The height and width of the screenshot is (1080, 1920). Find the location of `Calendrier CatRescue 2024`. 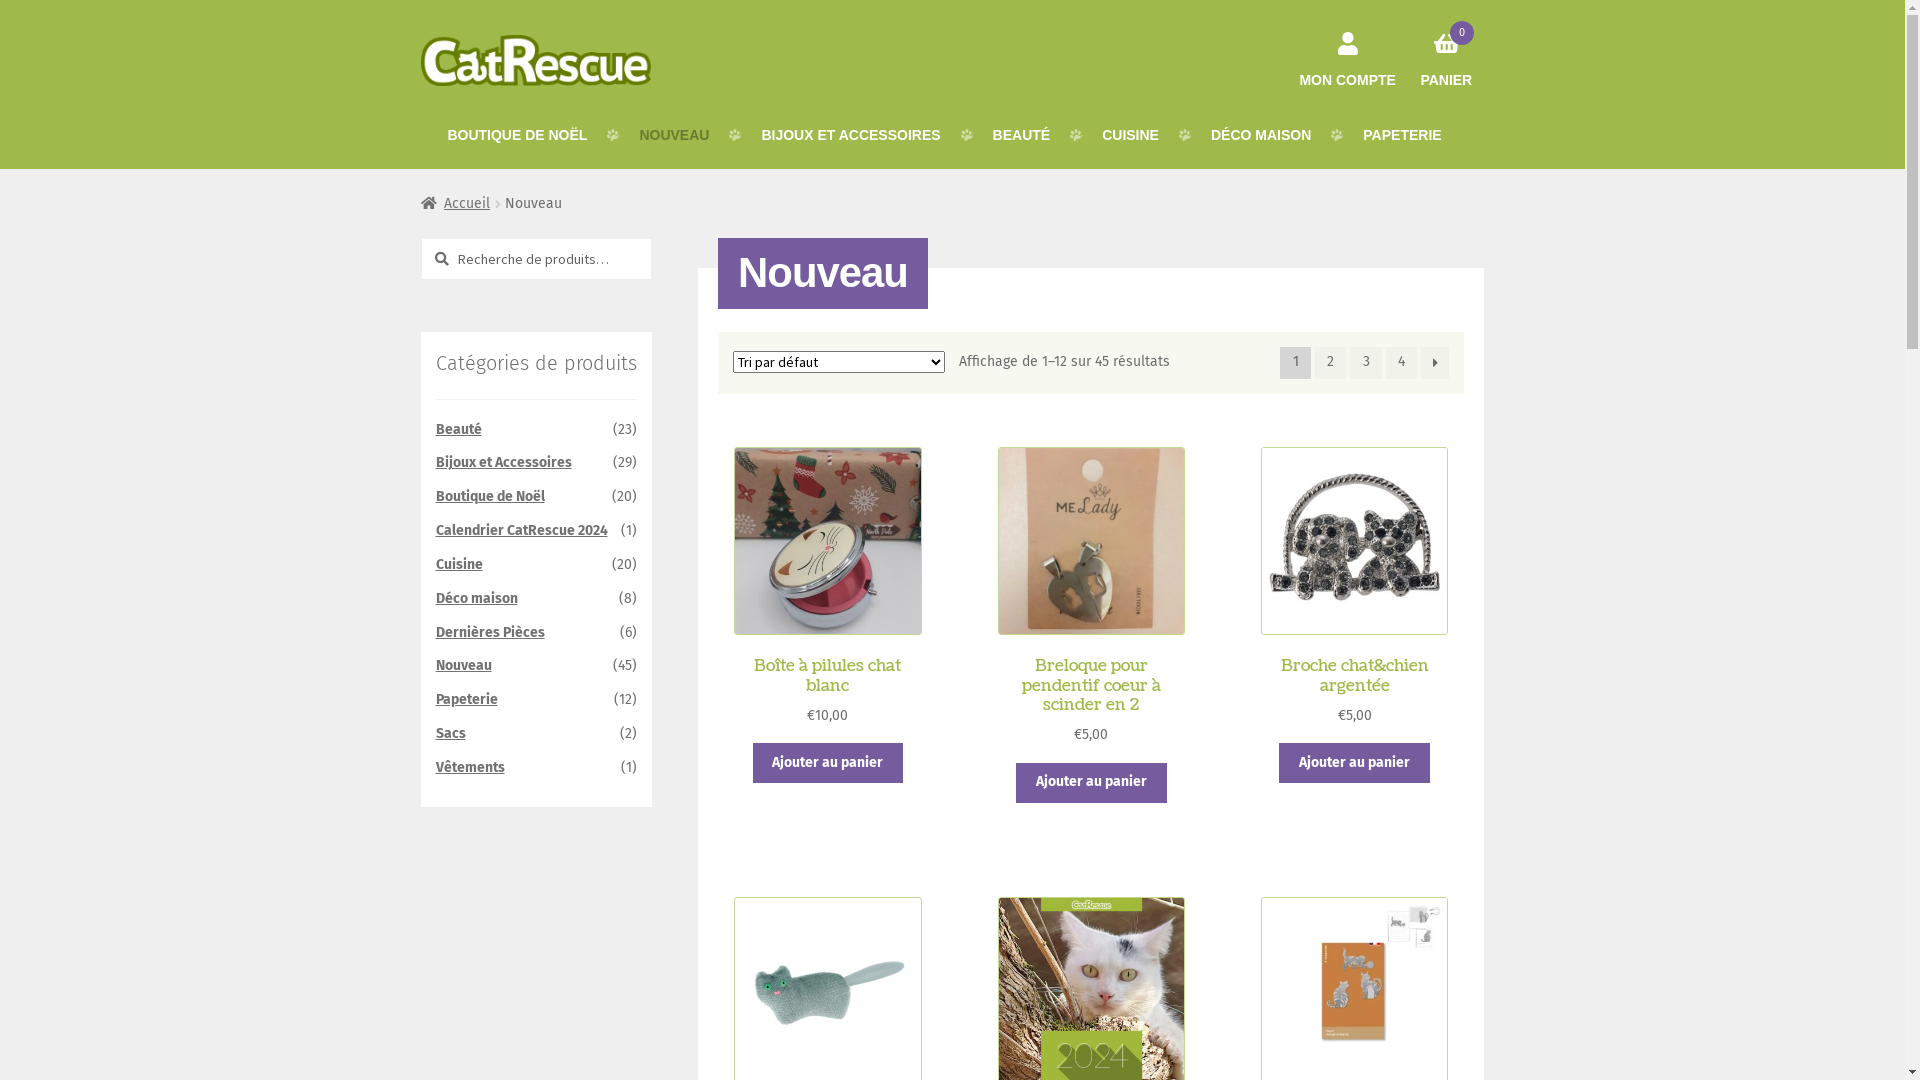

Calendrier CatRescue 2024 is located at coordinates (522, 530).